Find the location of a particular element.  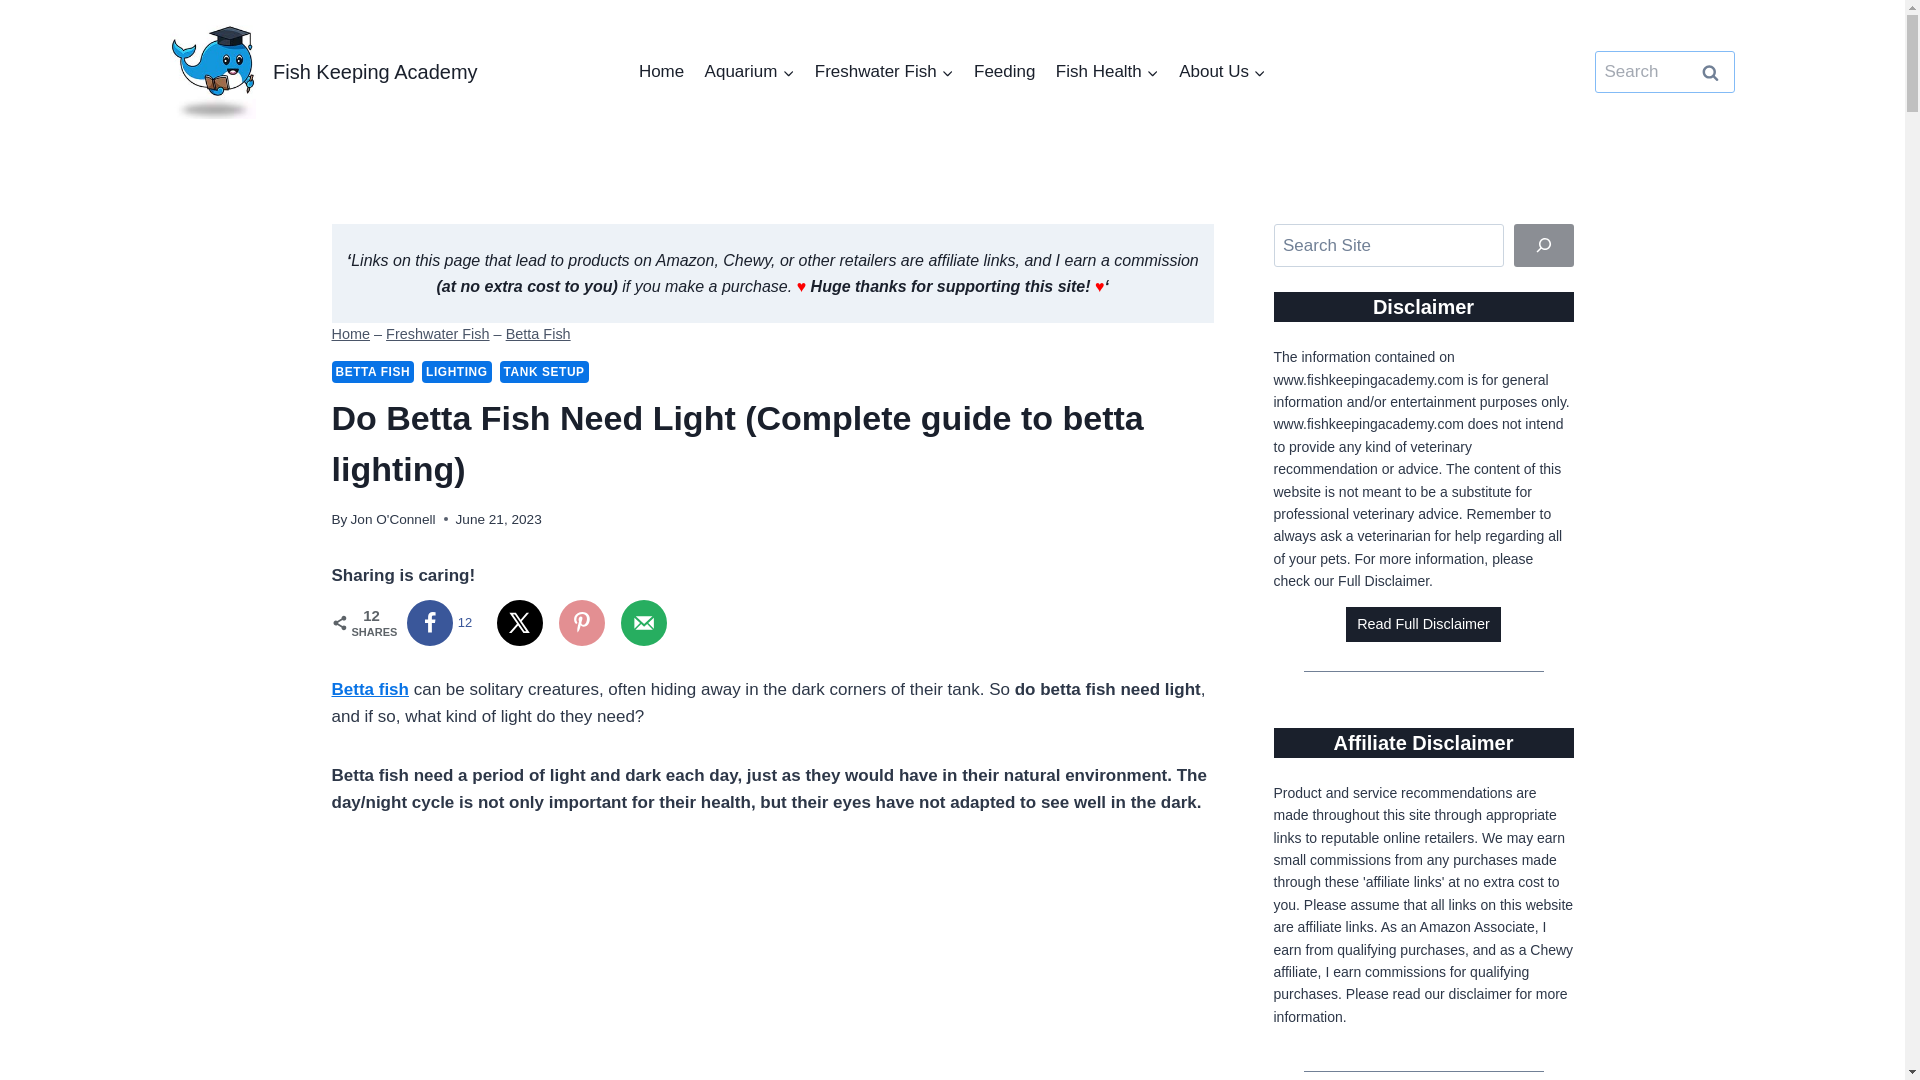

Freshwater Fish is located at coordinates (884, 71).